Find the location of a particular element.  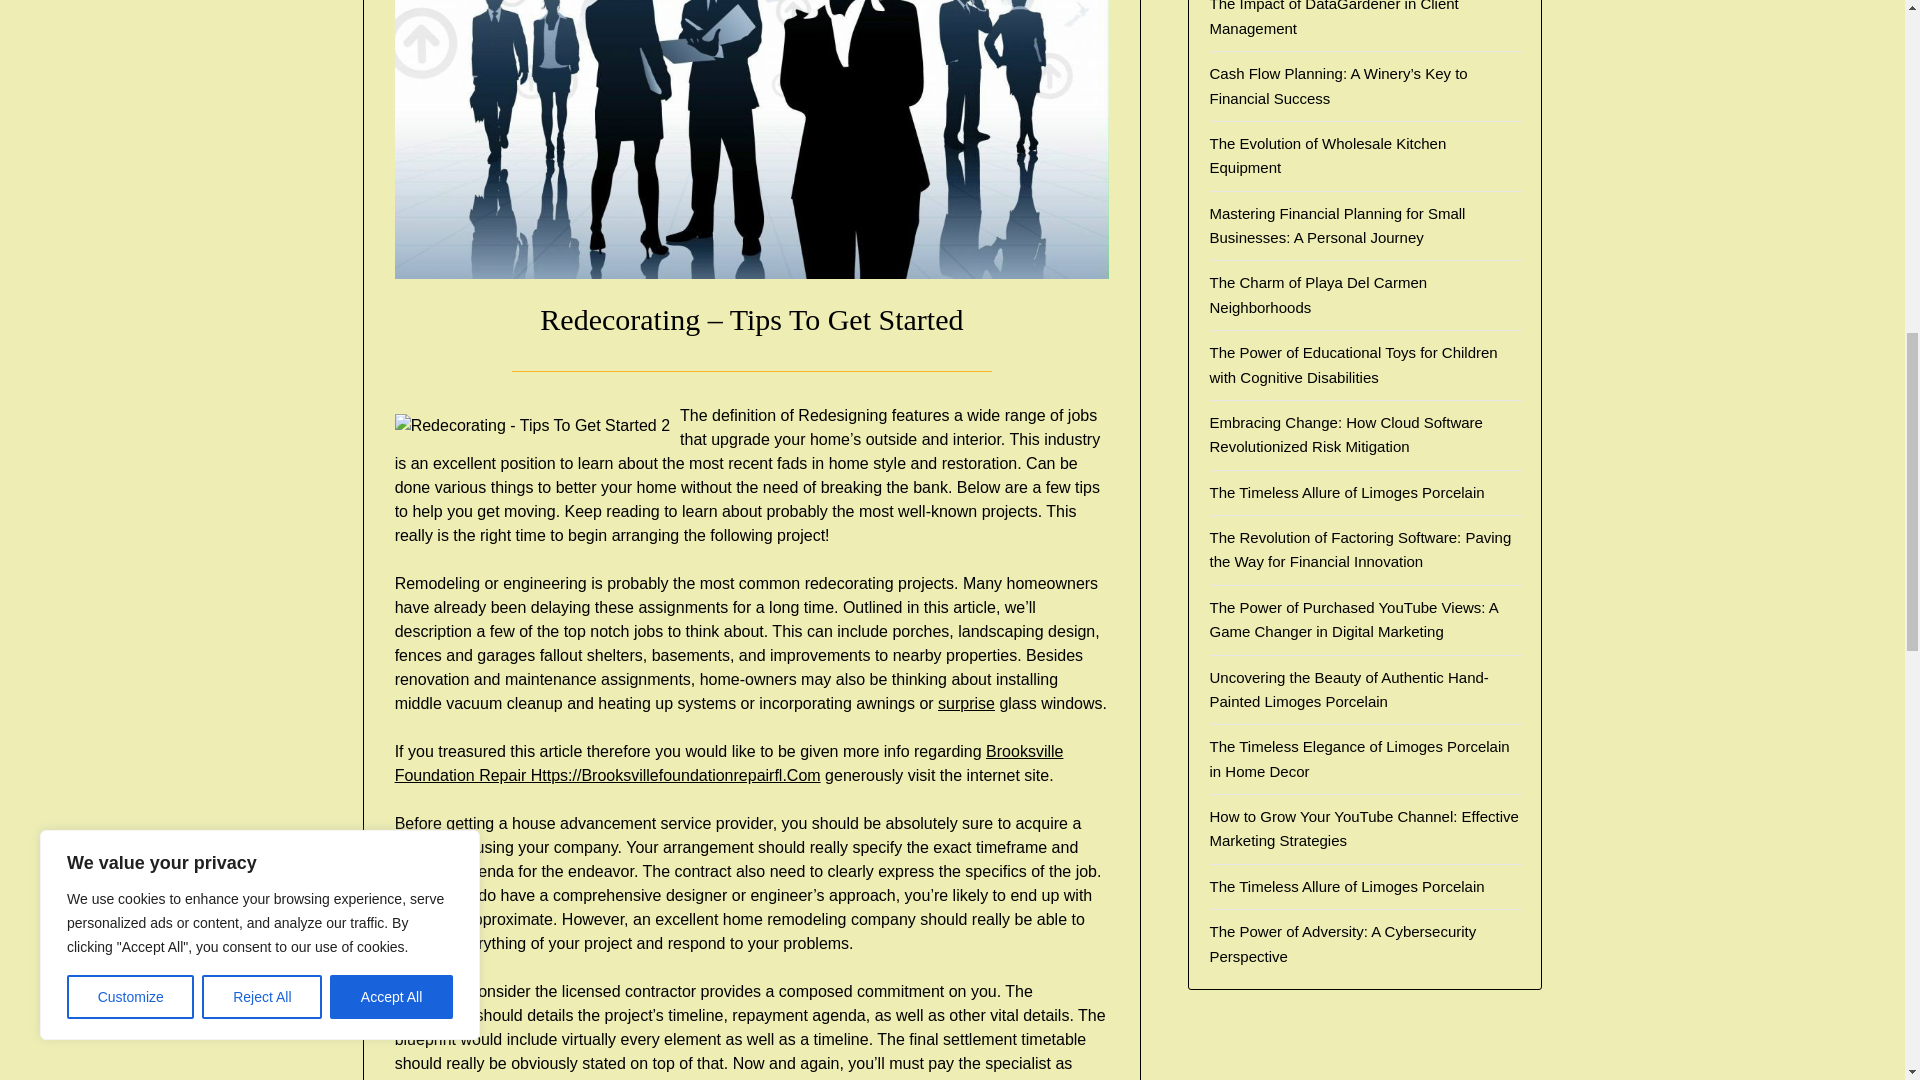

Factors is located at coordinates (421, 991).